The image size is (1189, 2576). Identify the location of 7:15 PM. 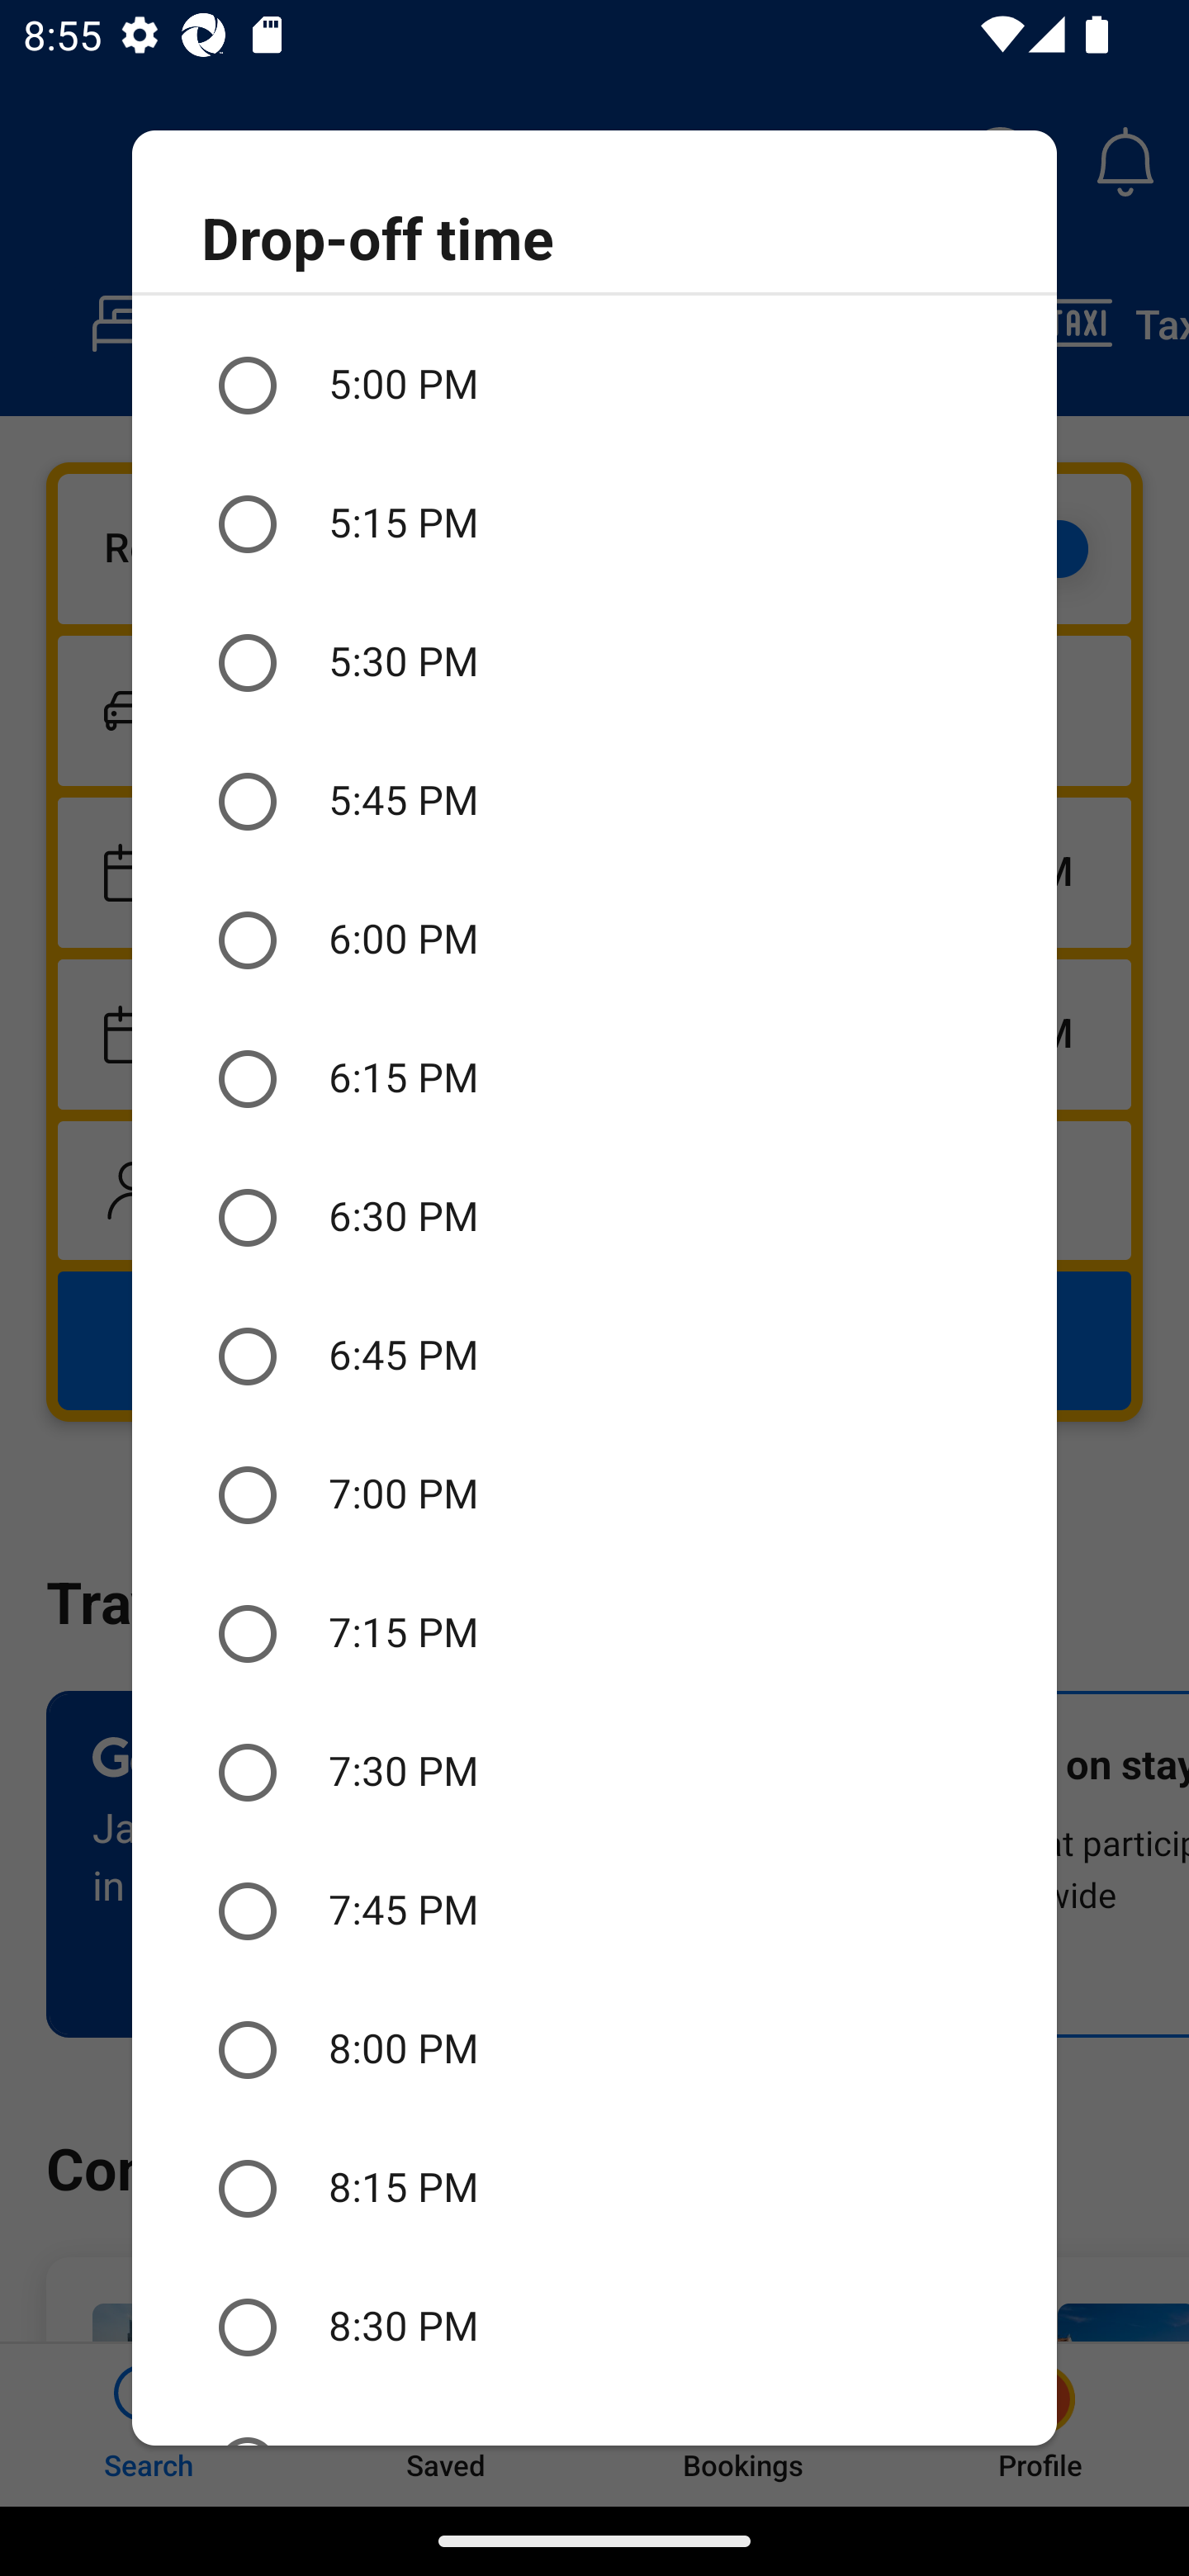
(594, 1633).